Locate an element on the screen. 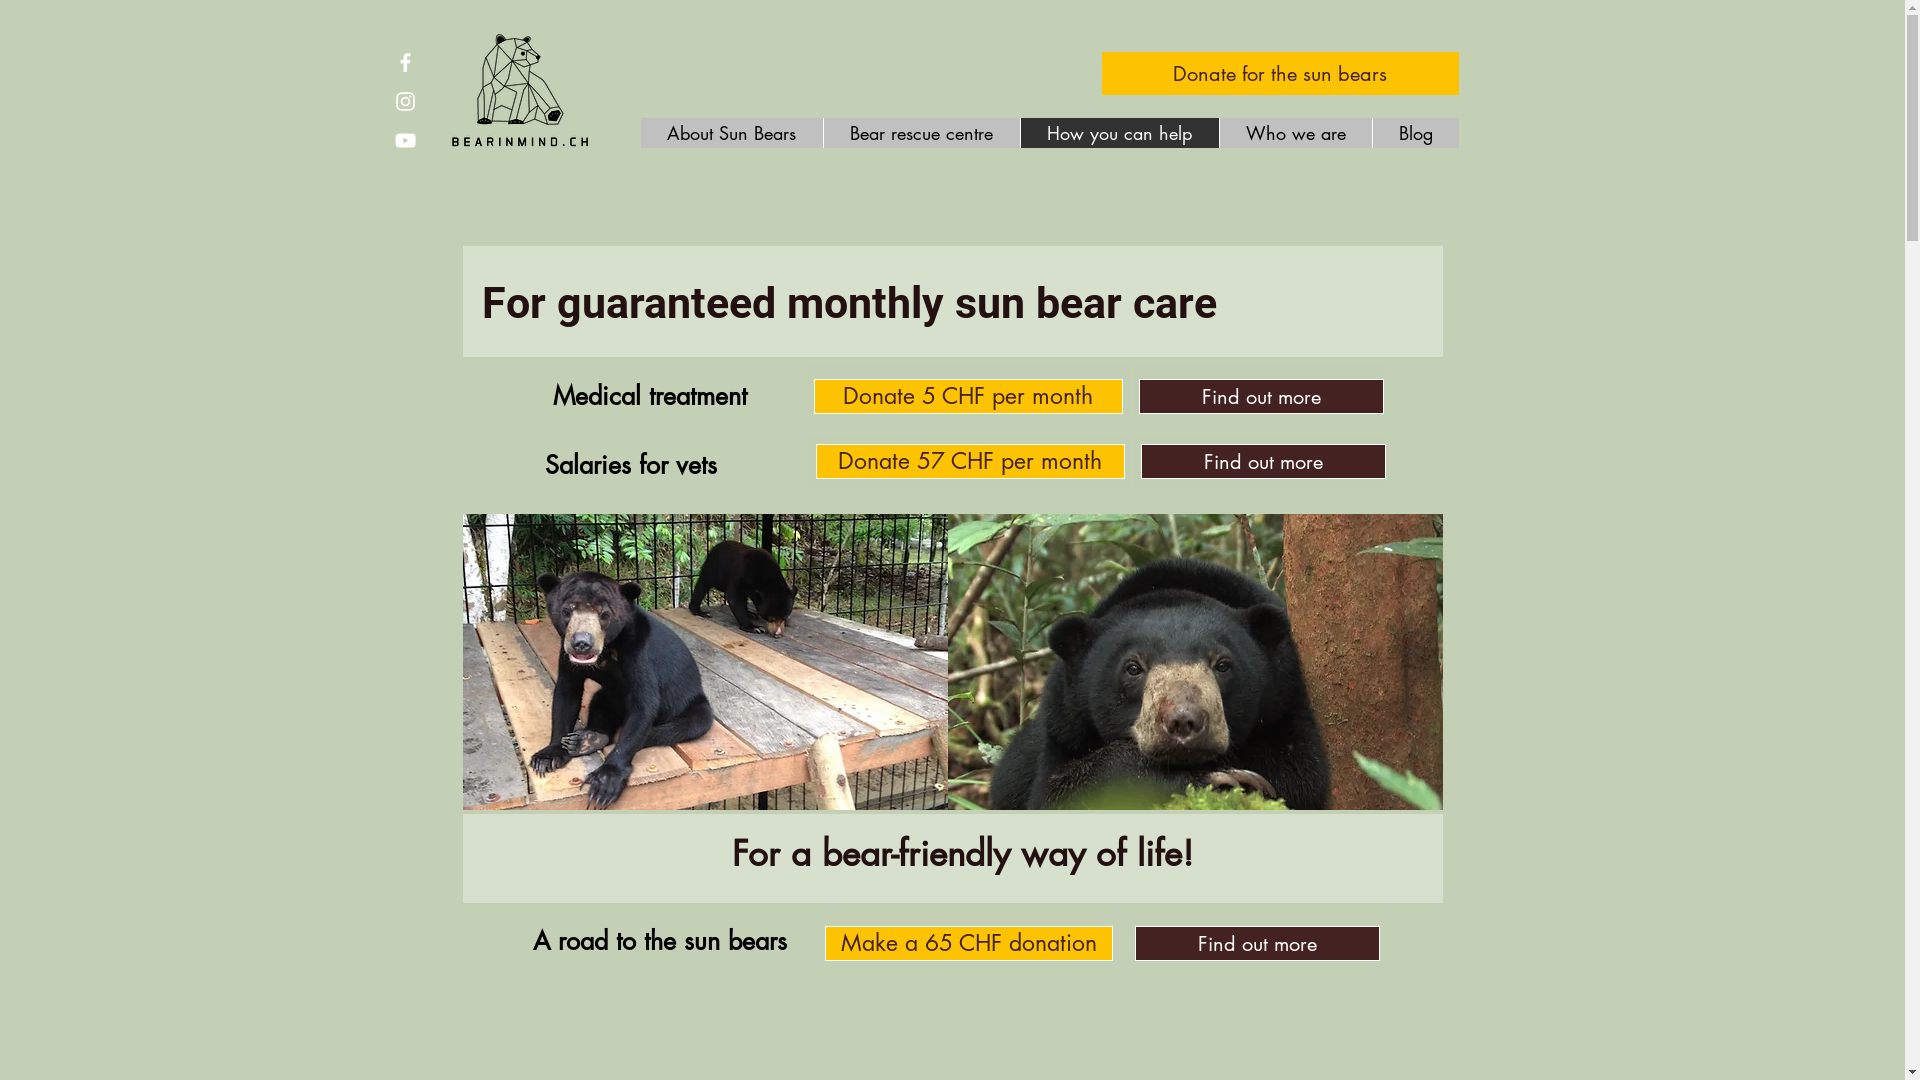 This screenshot has width=1920, height=1080. Donate 57 CHF per month is located at coordinates (970, 462).